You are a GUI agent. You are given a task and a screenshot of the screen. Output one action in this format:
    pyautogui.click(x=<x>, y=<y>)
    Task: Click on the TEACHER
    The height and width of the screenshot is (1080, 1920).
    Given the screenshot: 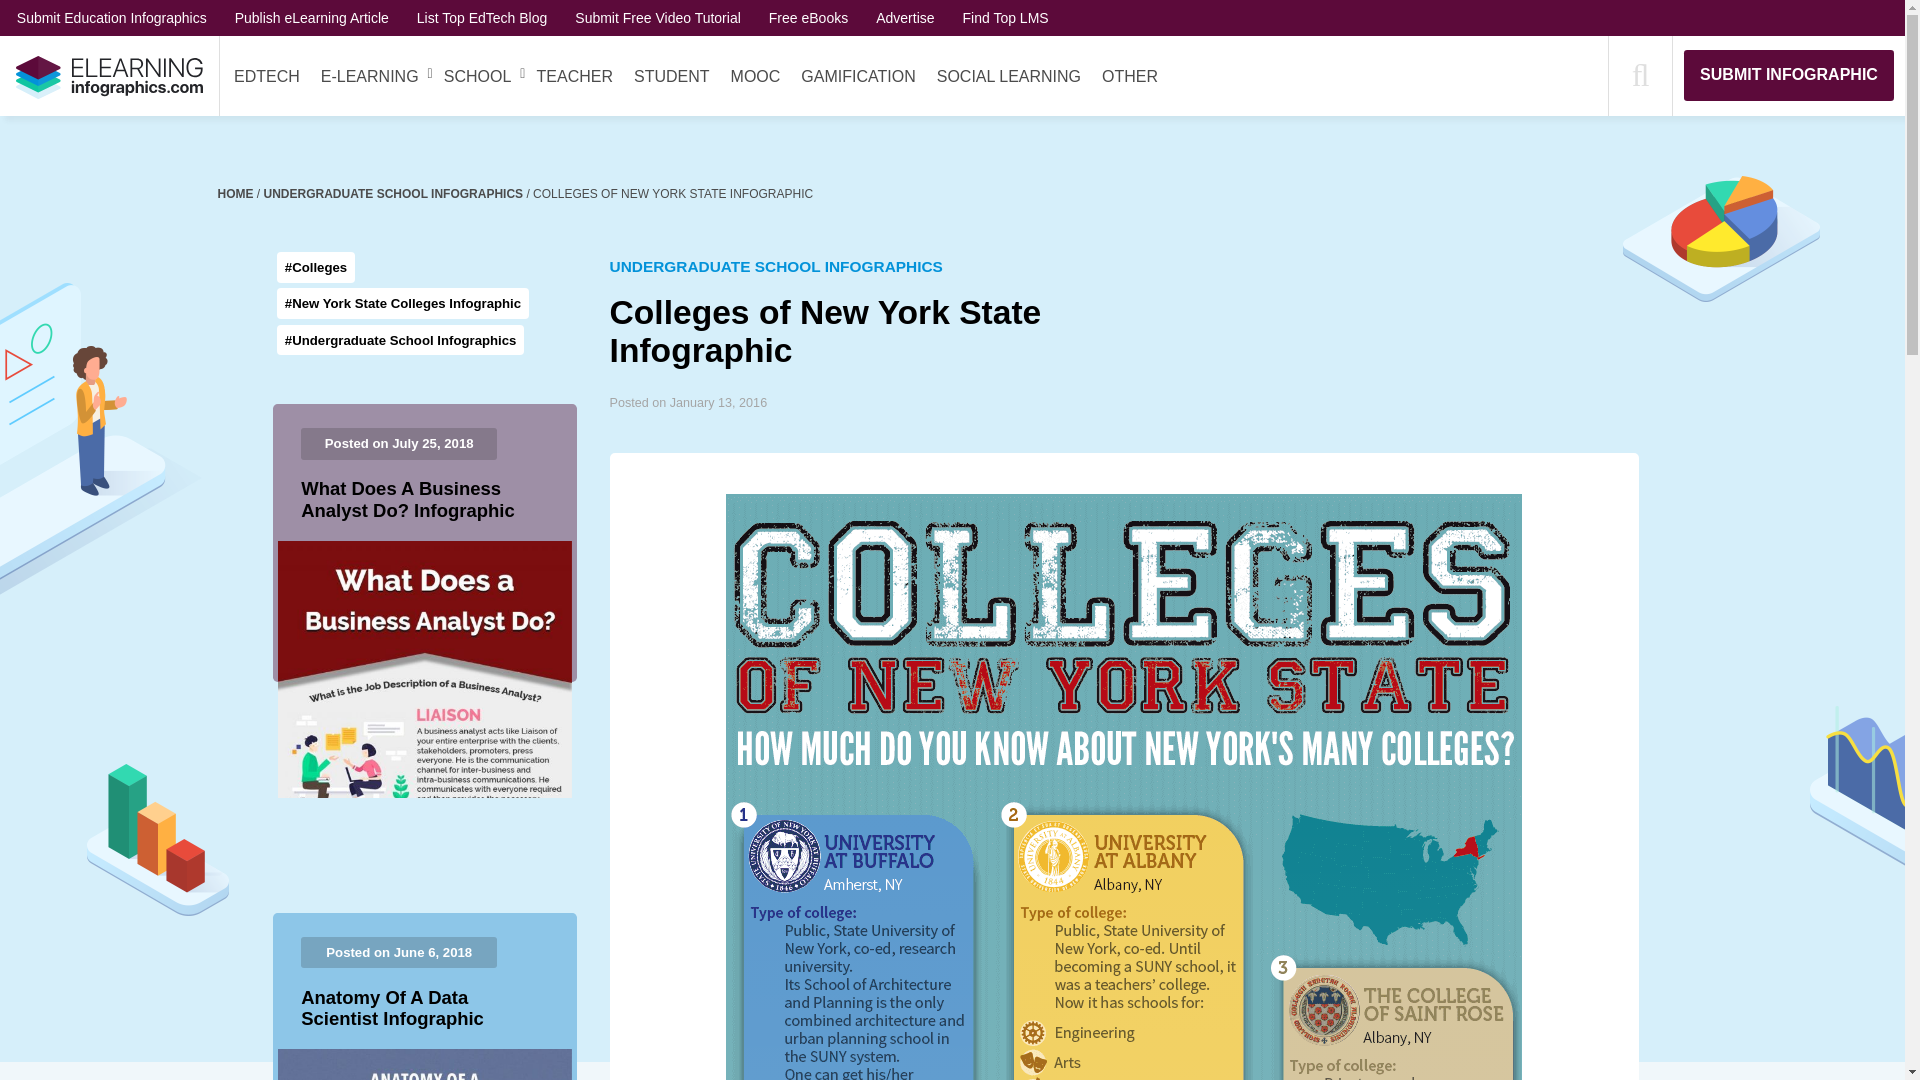 What is the action you would take?
    pyautogui.click(x=574, y=76)
    